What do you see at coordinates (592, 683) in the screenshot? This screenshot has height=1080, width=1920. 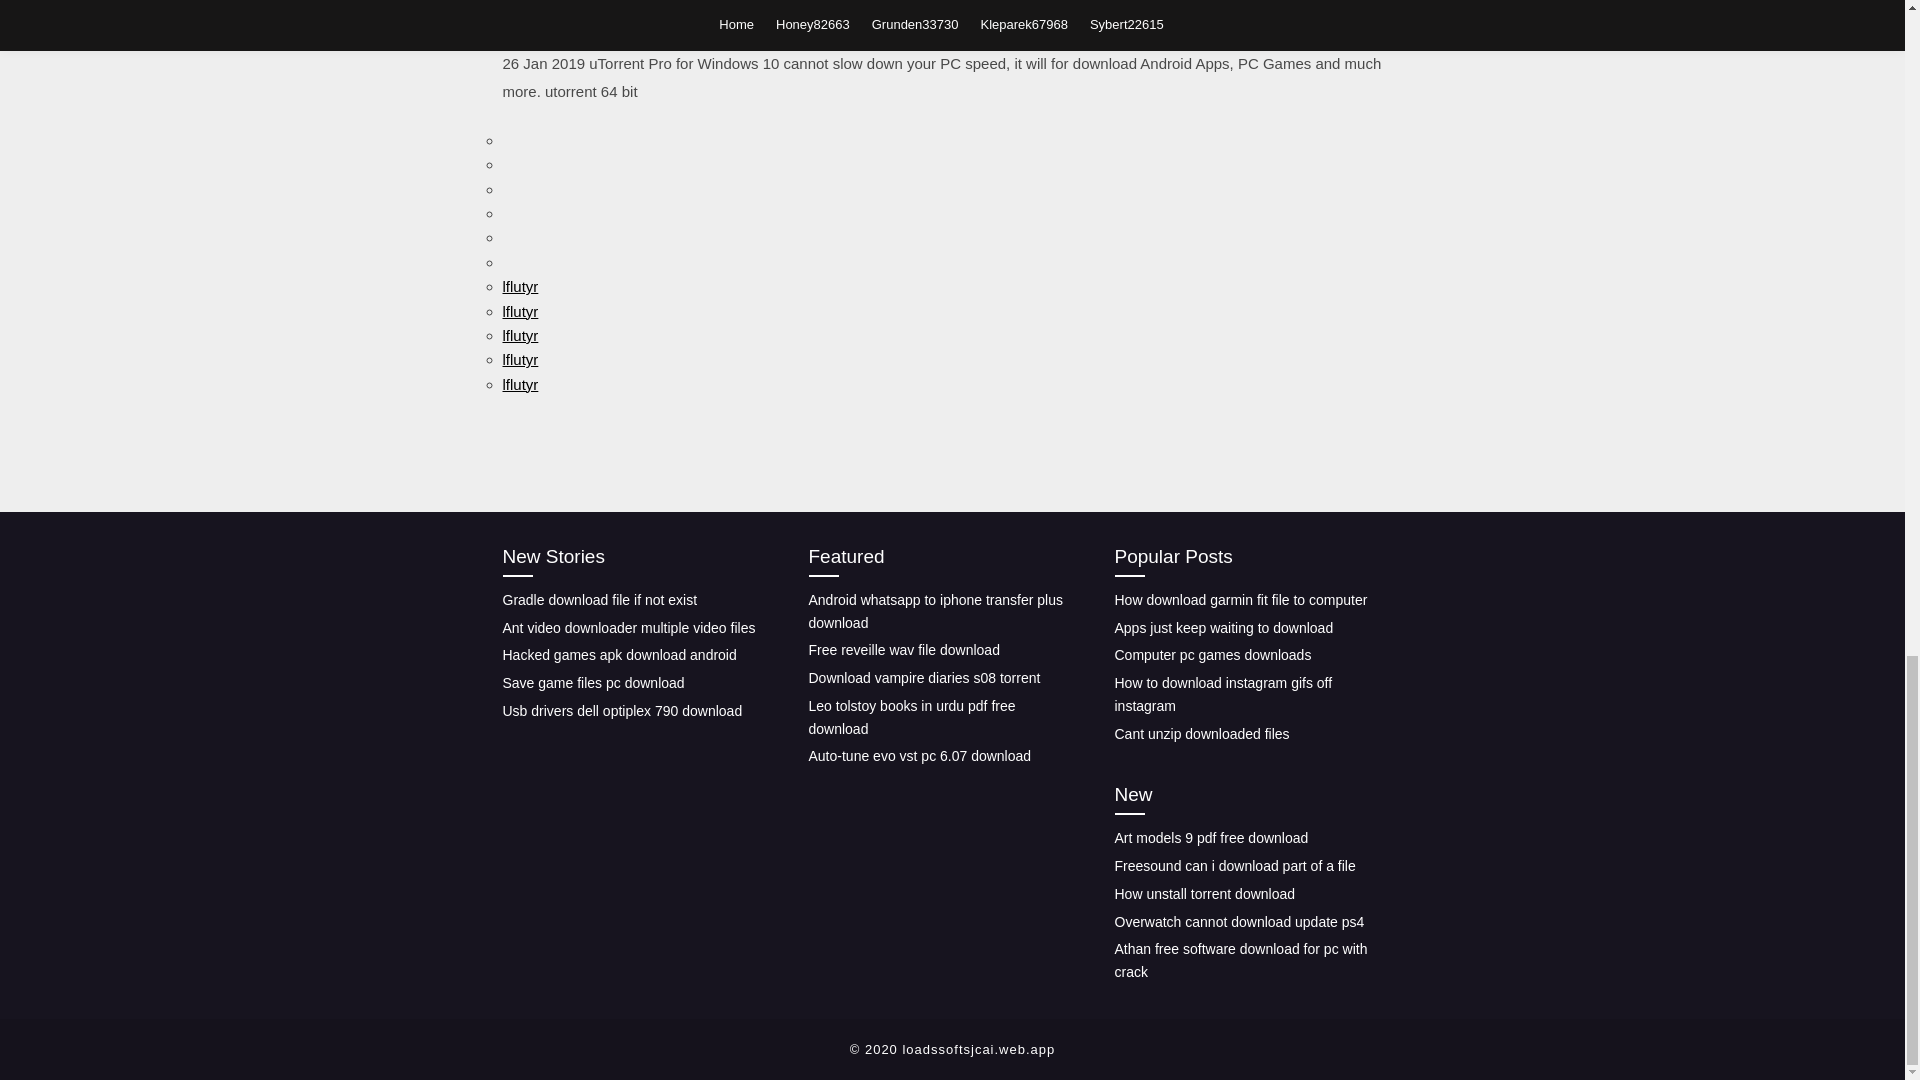 I see `Save game files pc download` at bounding box center [592, 683].